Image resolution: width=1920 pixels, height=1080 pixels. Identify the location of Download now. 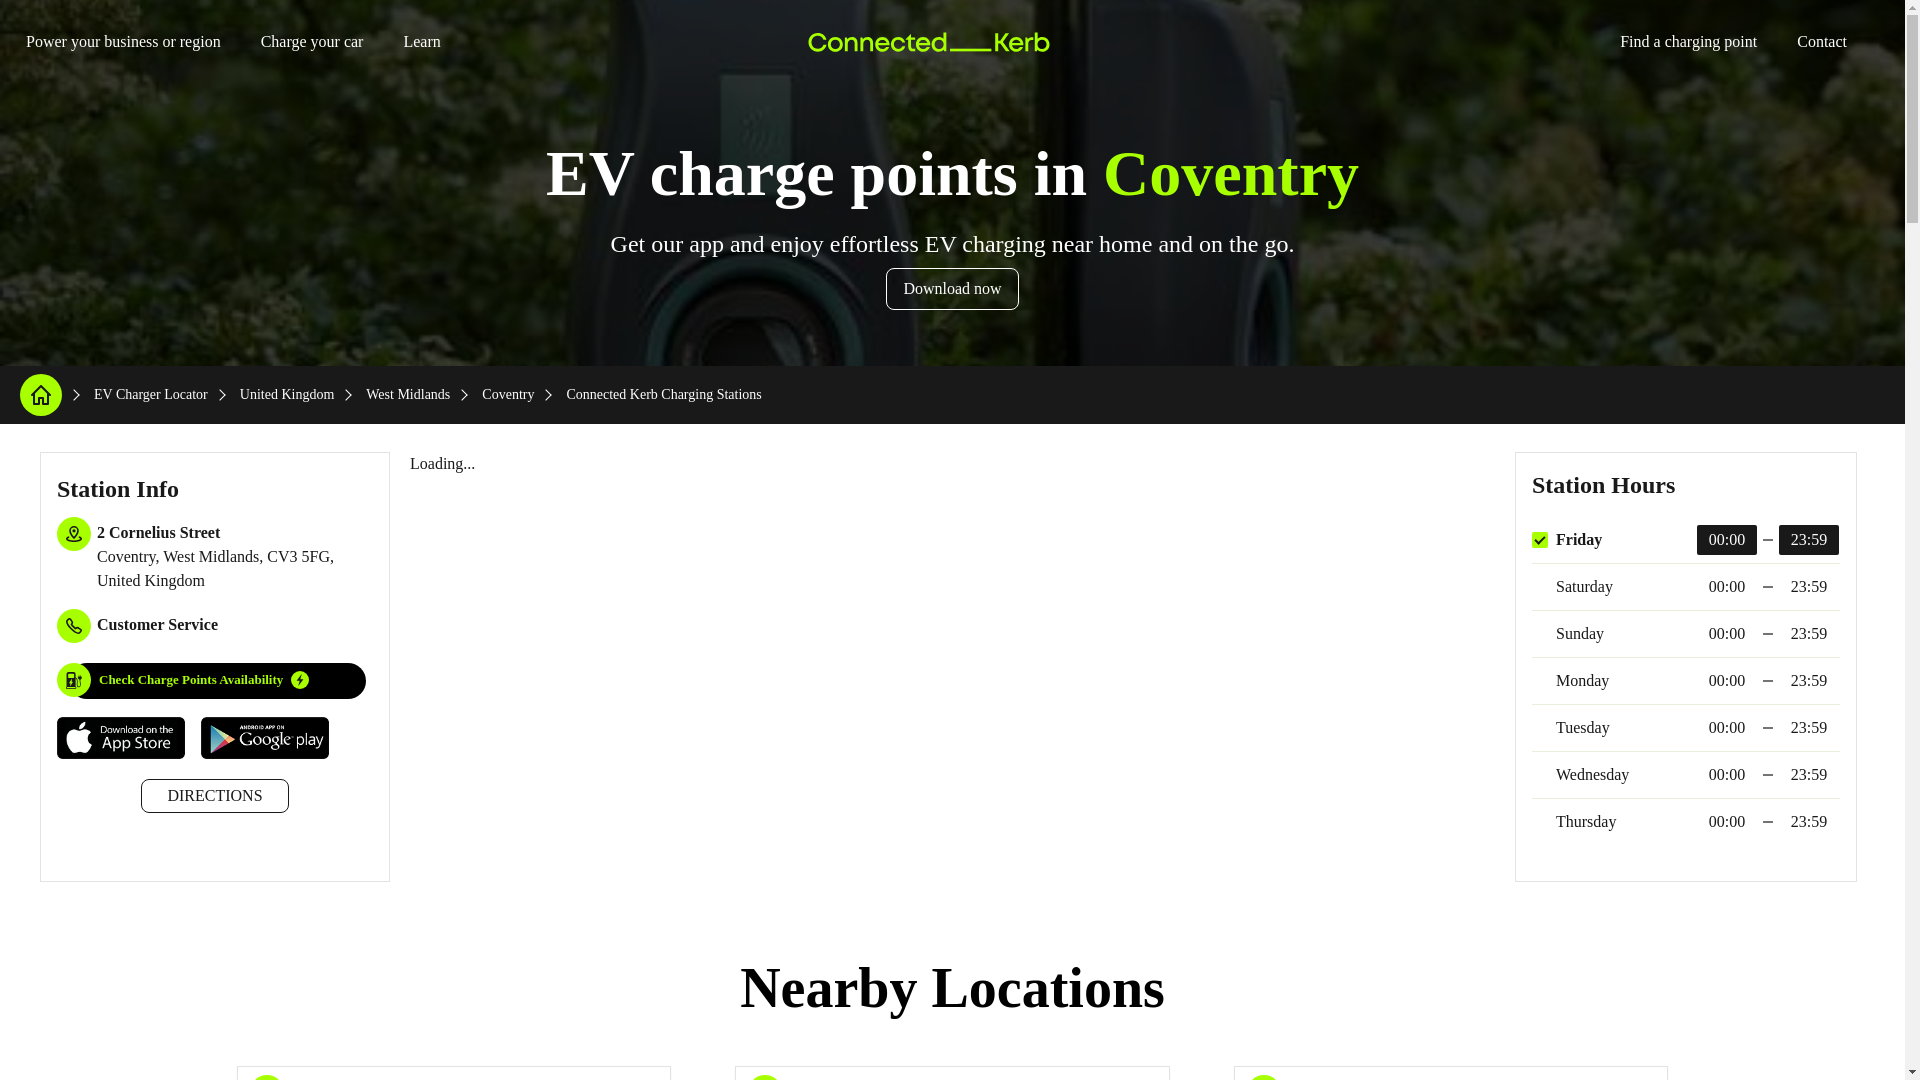
(951, 288).